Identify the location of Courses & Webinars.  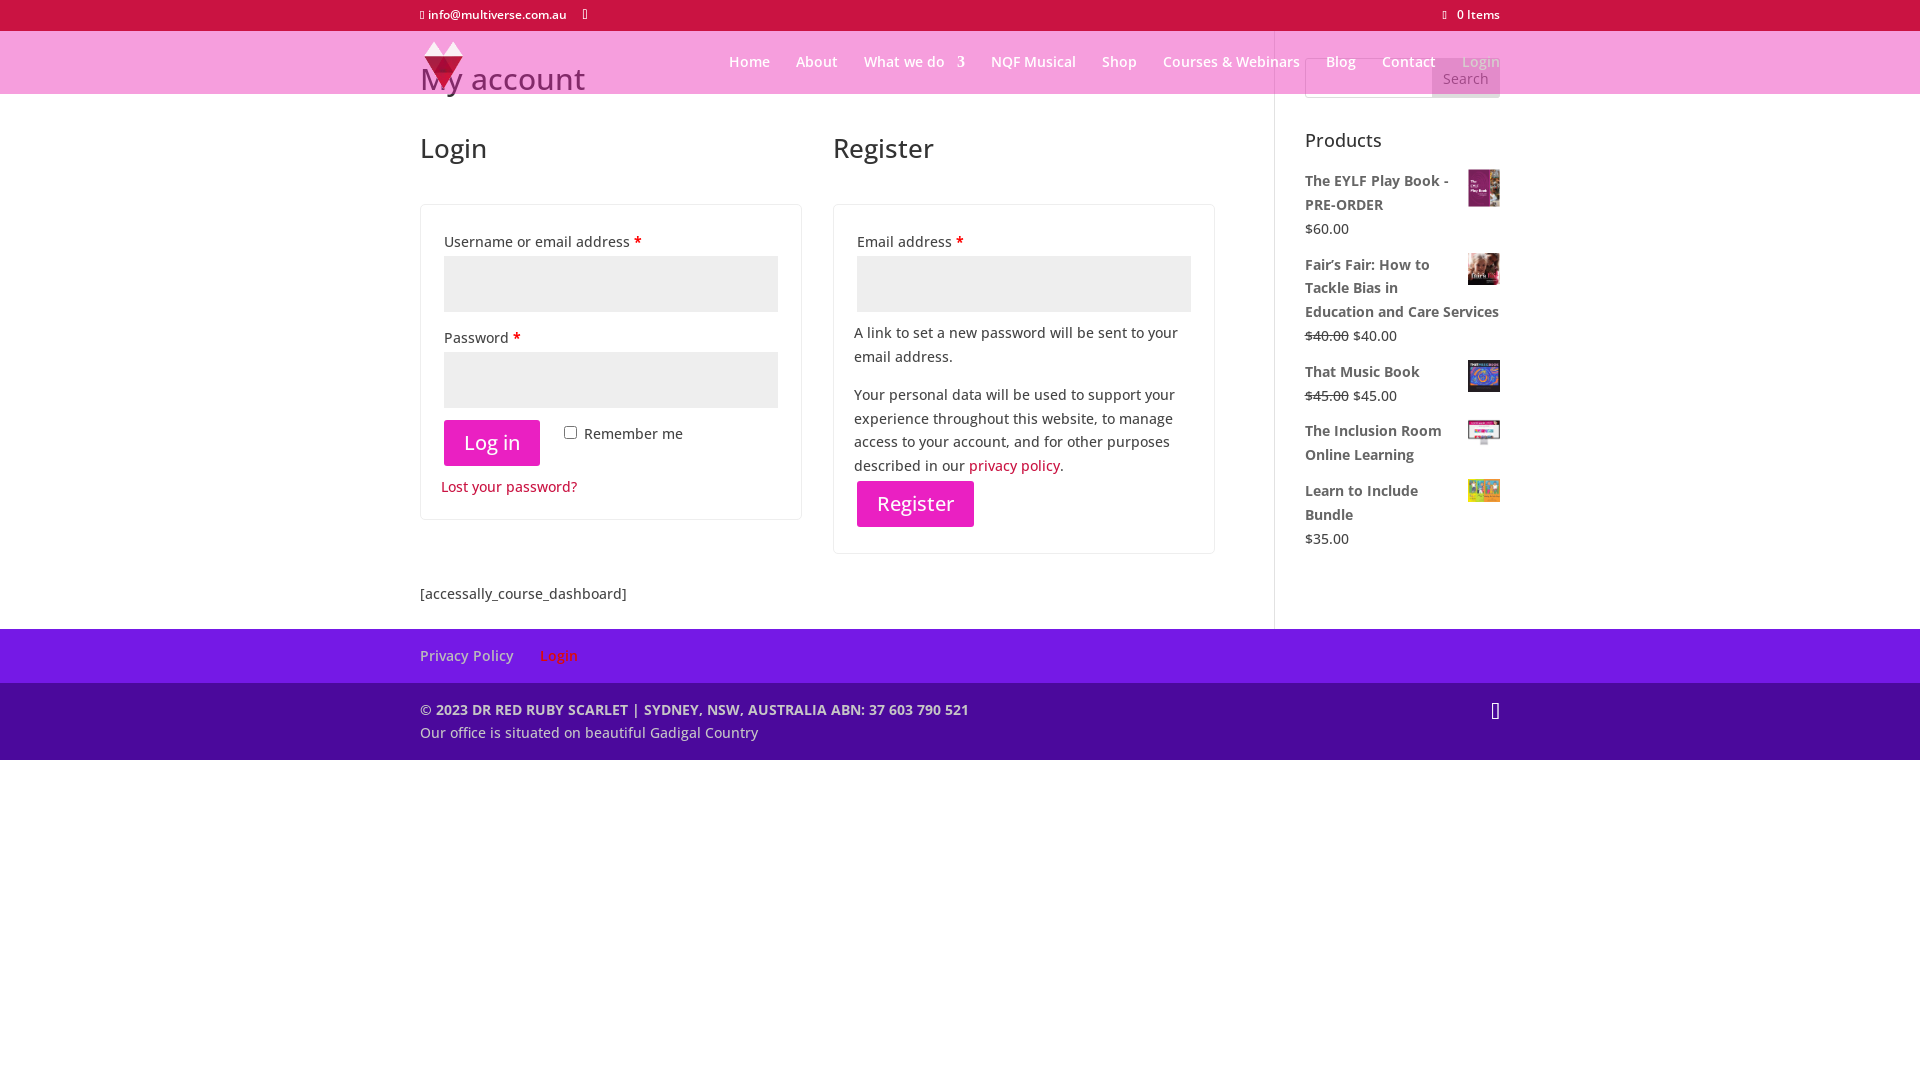
(1232, 74).